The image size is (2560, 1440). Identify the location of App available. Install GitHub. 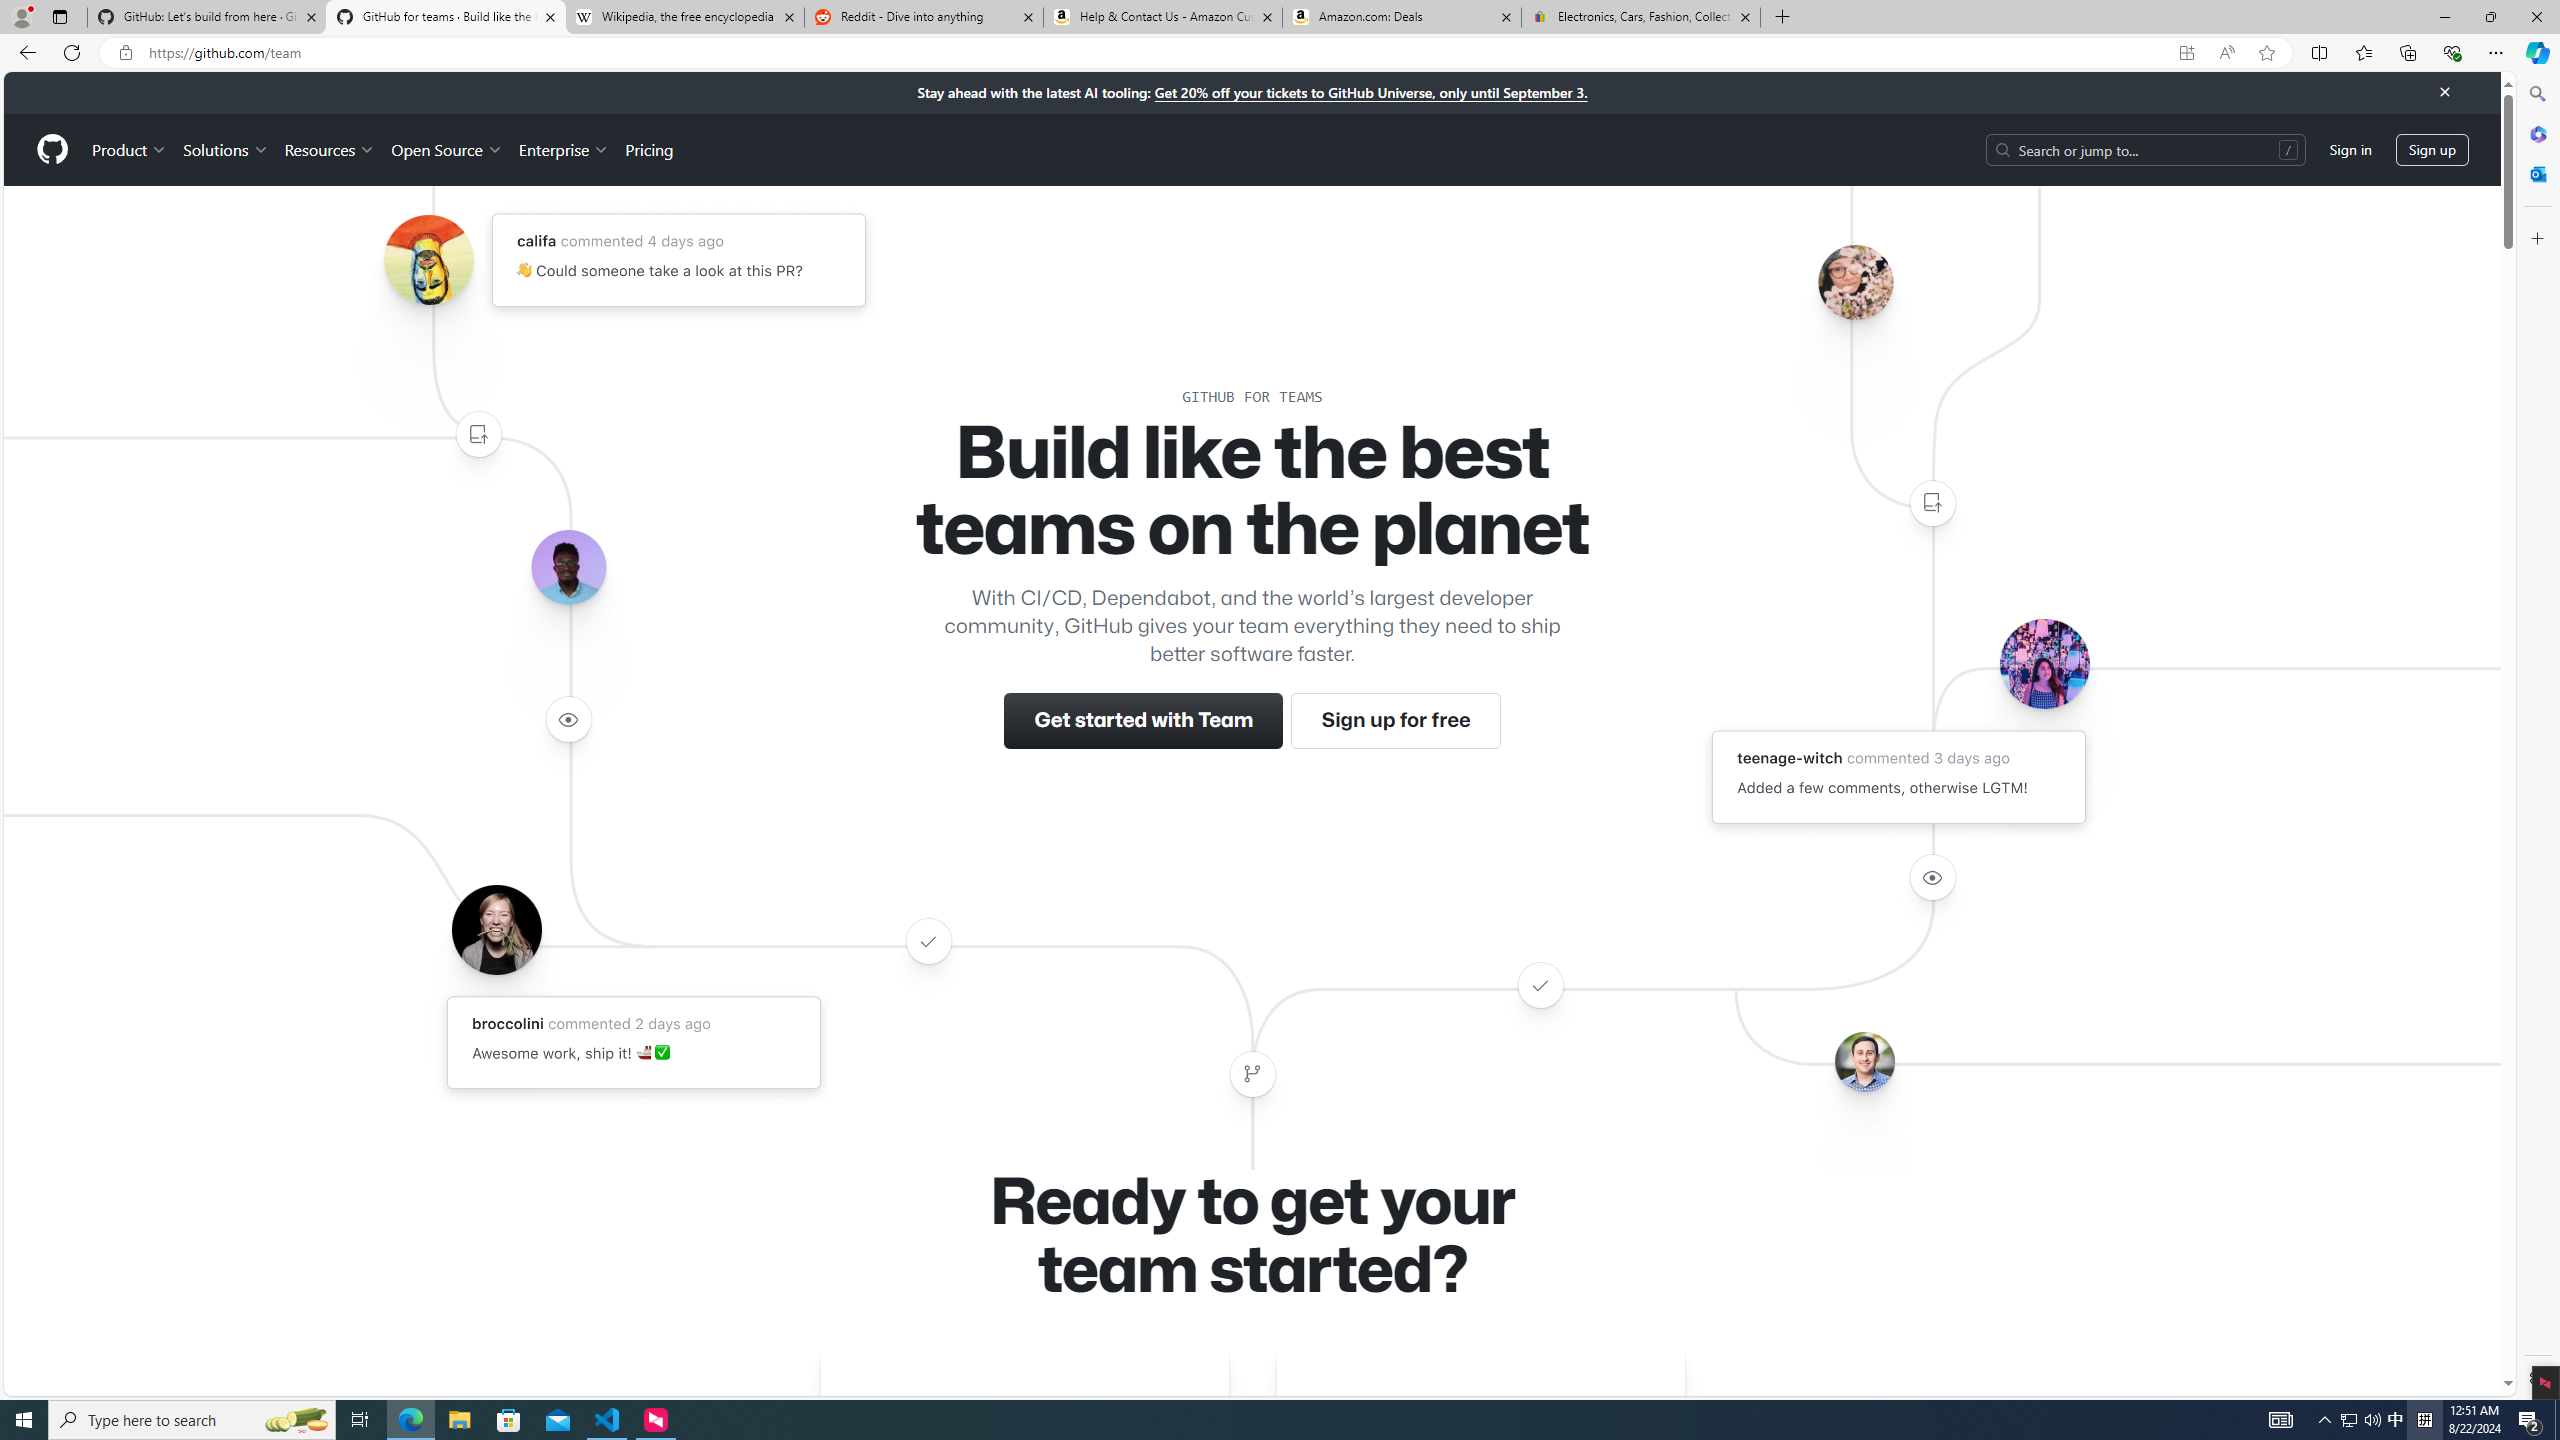
(2186, 53).